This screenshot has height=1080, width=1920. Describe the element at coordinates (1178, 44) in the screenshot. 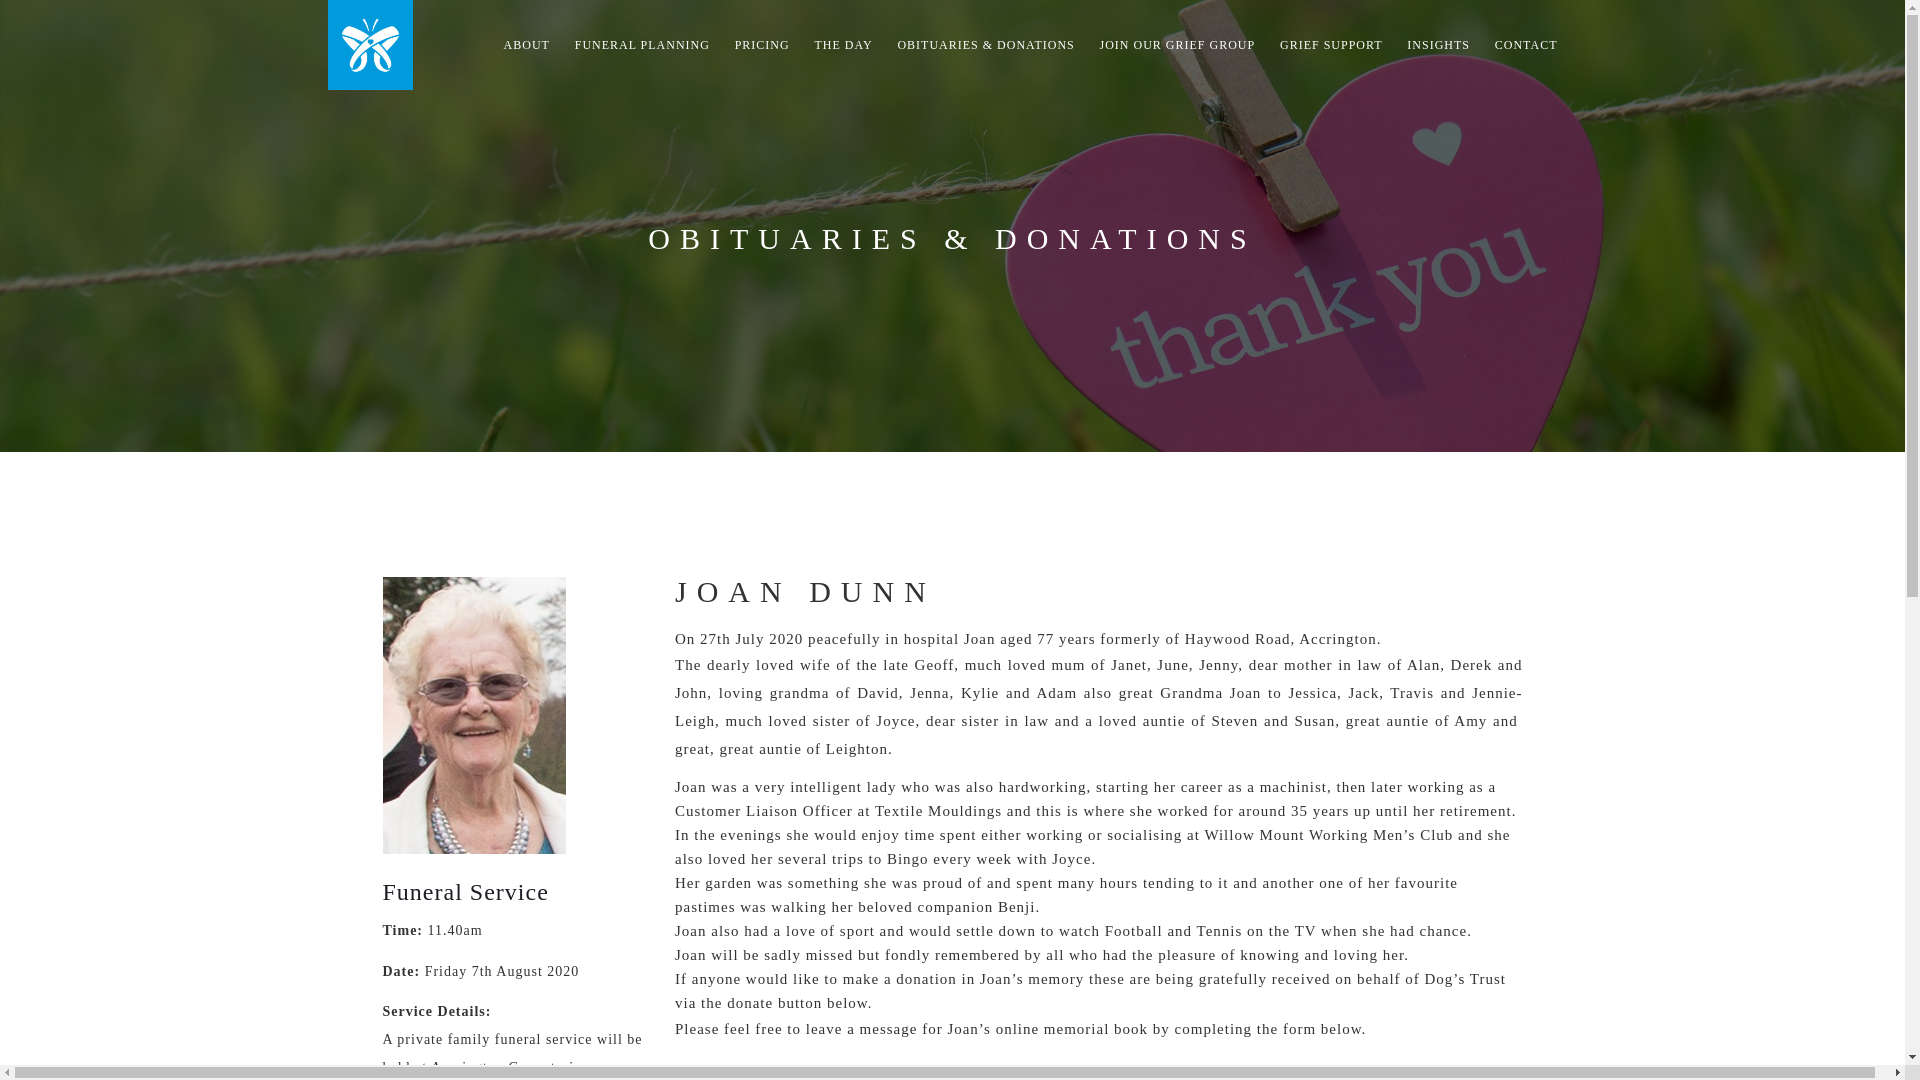

I see `JOIN OUR GRIEF GROUP` at that location.